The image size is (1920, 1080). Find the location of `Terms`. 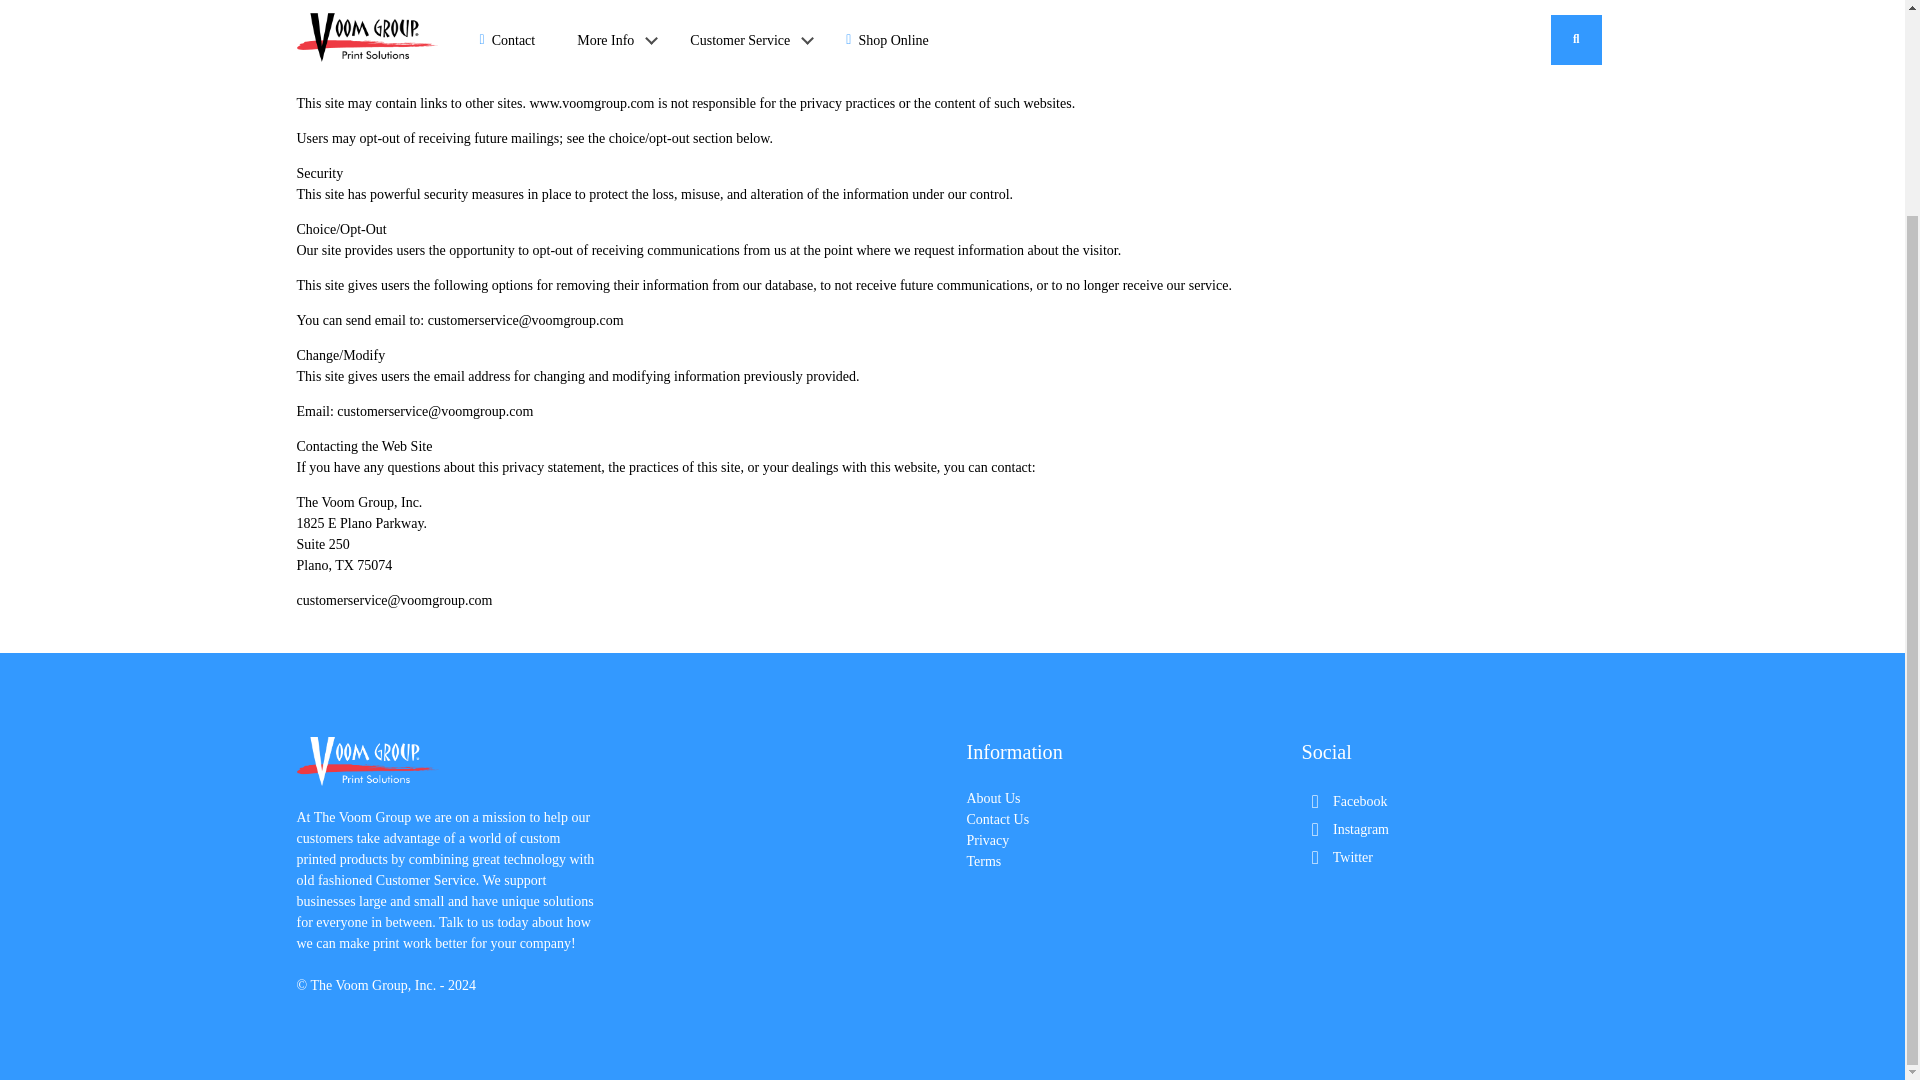

Terms is located at coordinates (982, 862).